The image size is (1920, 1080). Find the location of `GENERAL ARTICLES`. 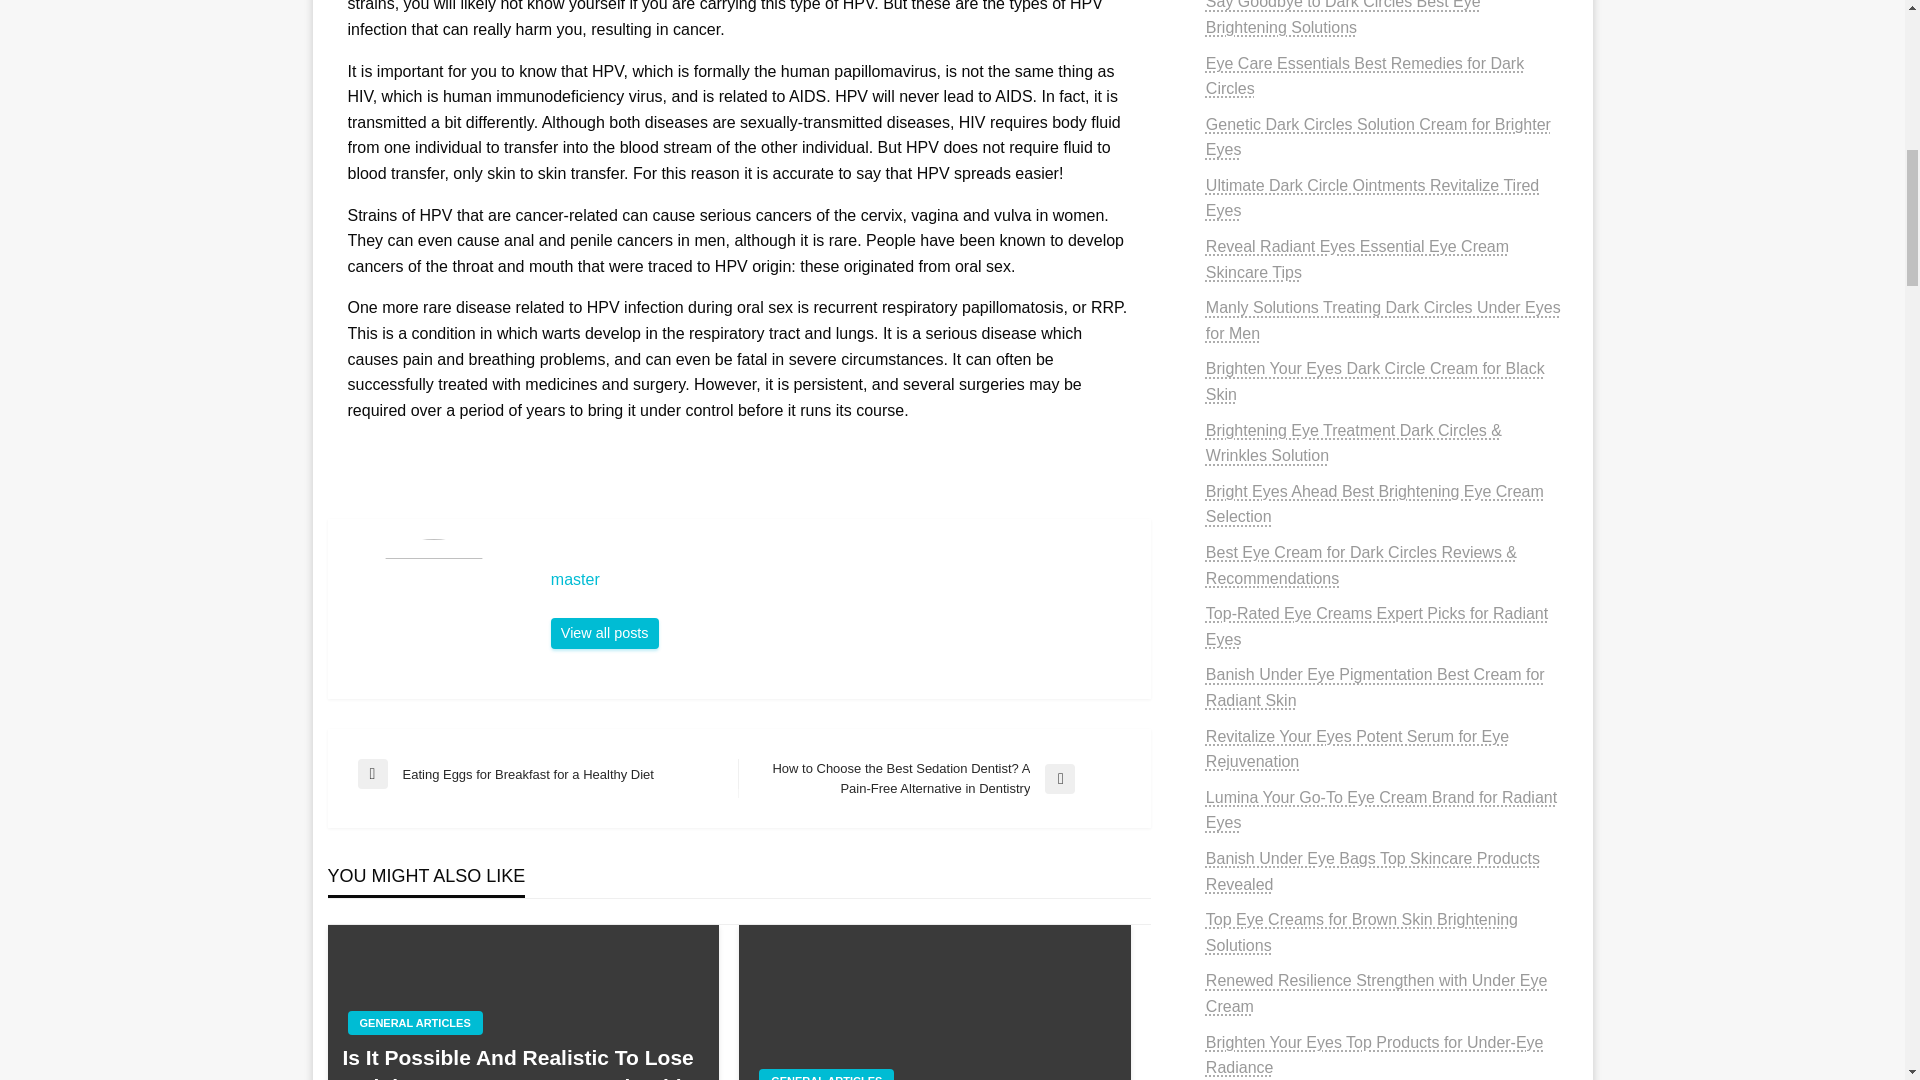

GENERAL ARTICLES is located at coordinates (826, 1074).